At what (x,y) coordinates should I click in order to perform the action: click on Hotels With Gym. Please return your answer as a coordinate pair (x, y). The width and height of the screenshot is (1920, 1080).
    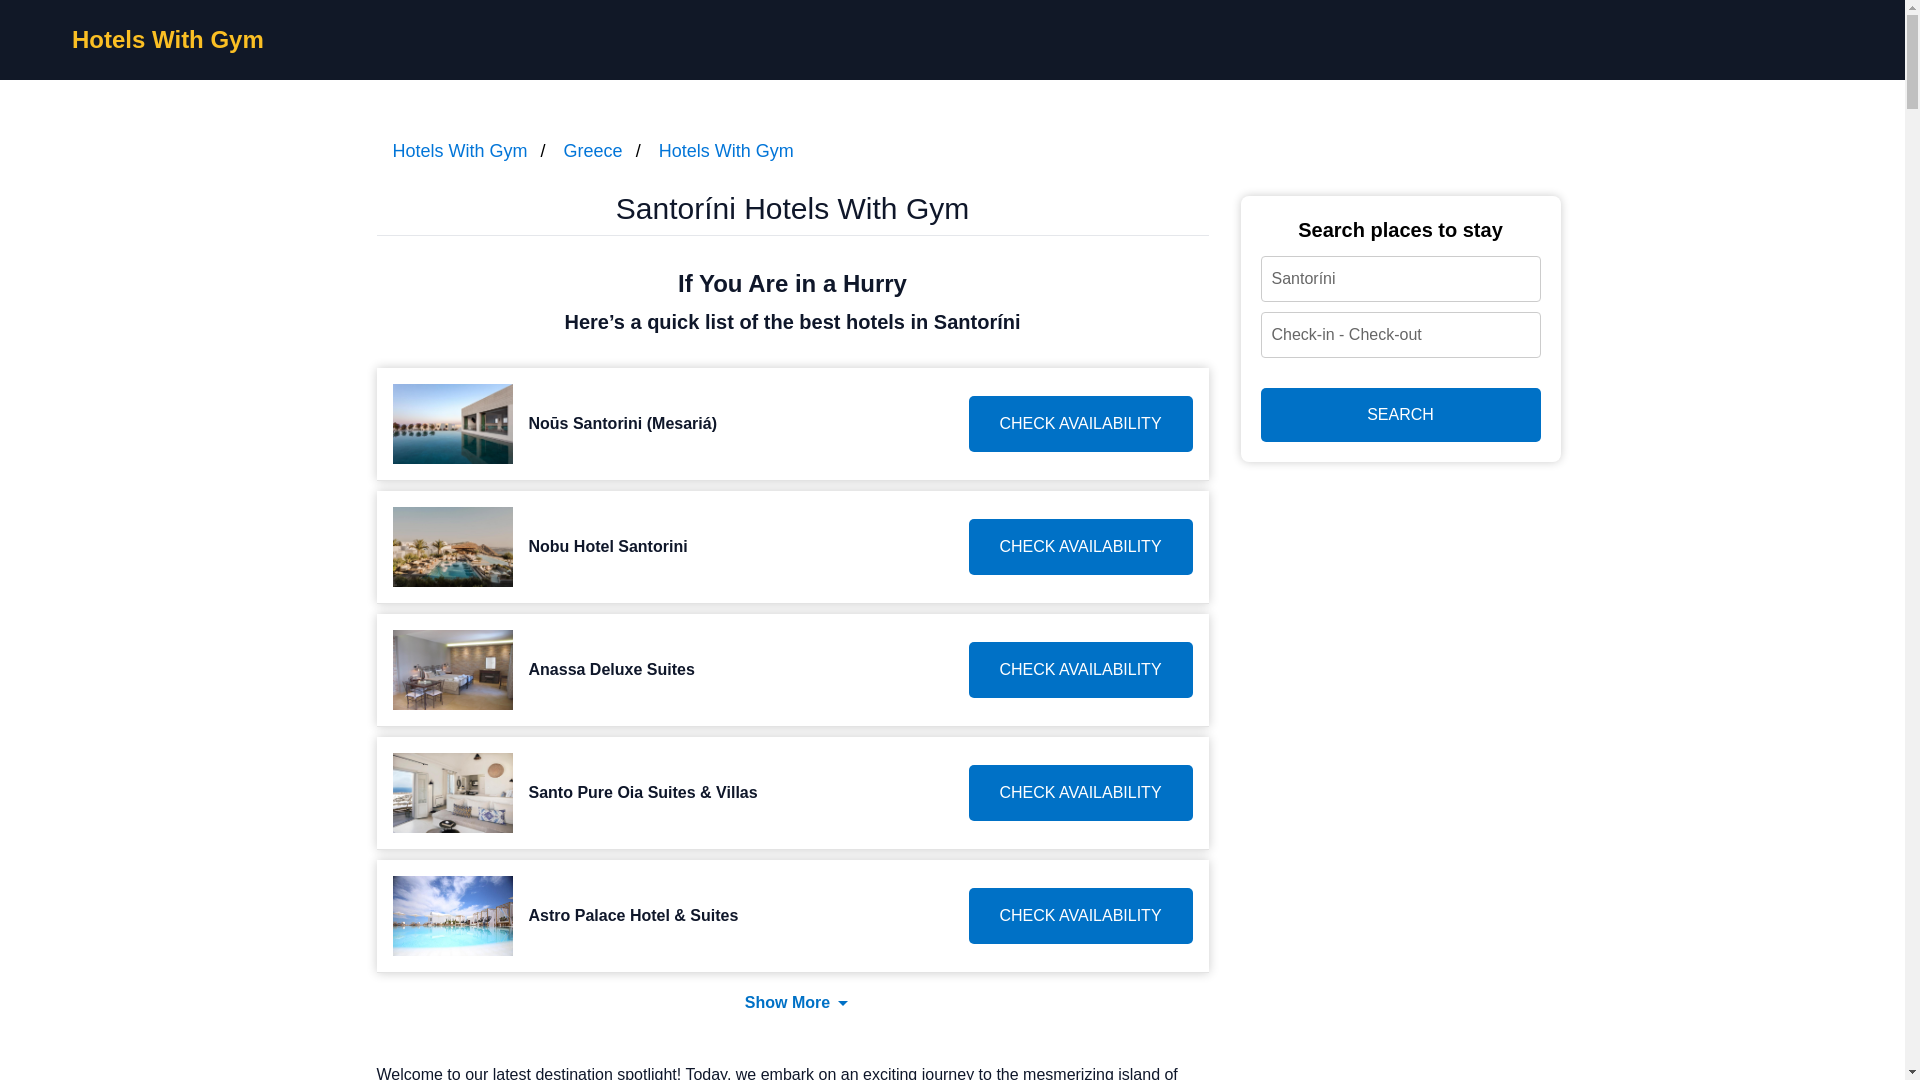
    Looking at the image, I should click on (458, 150).